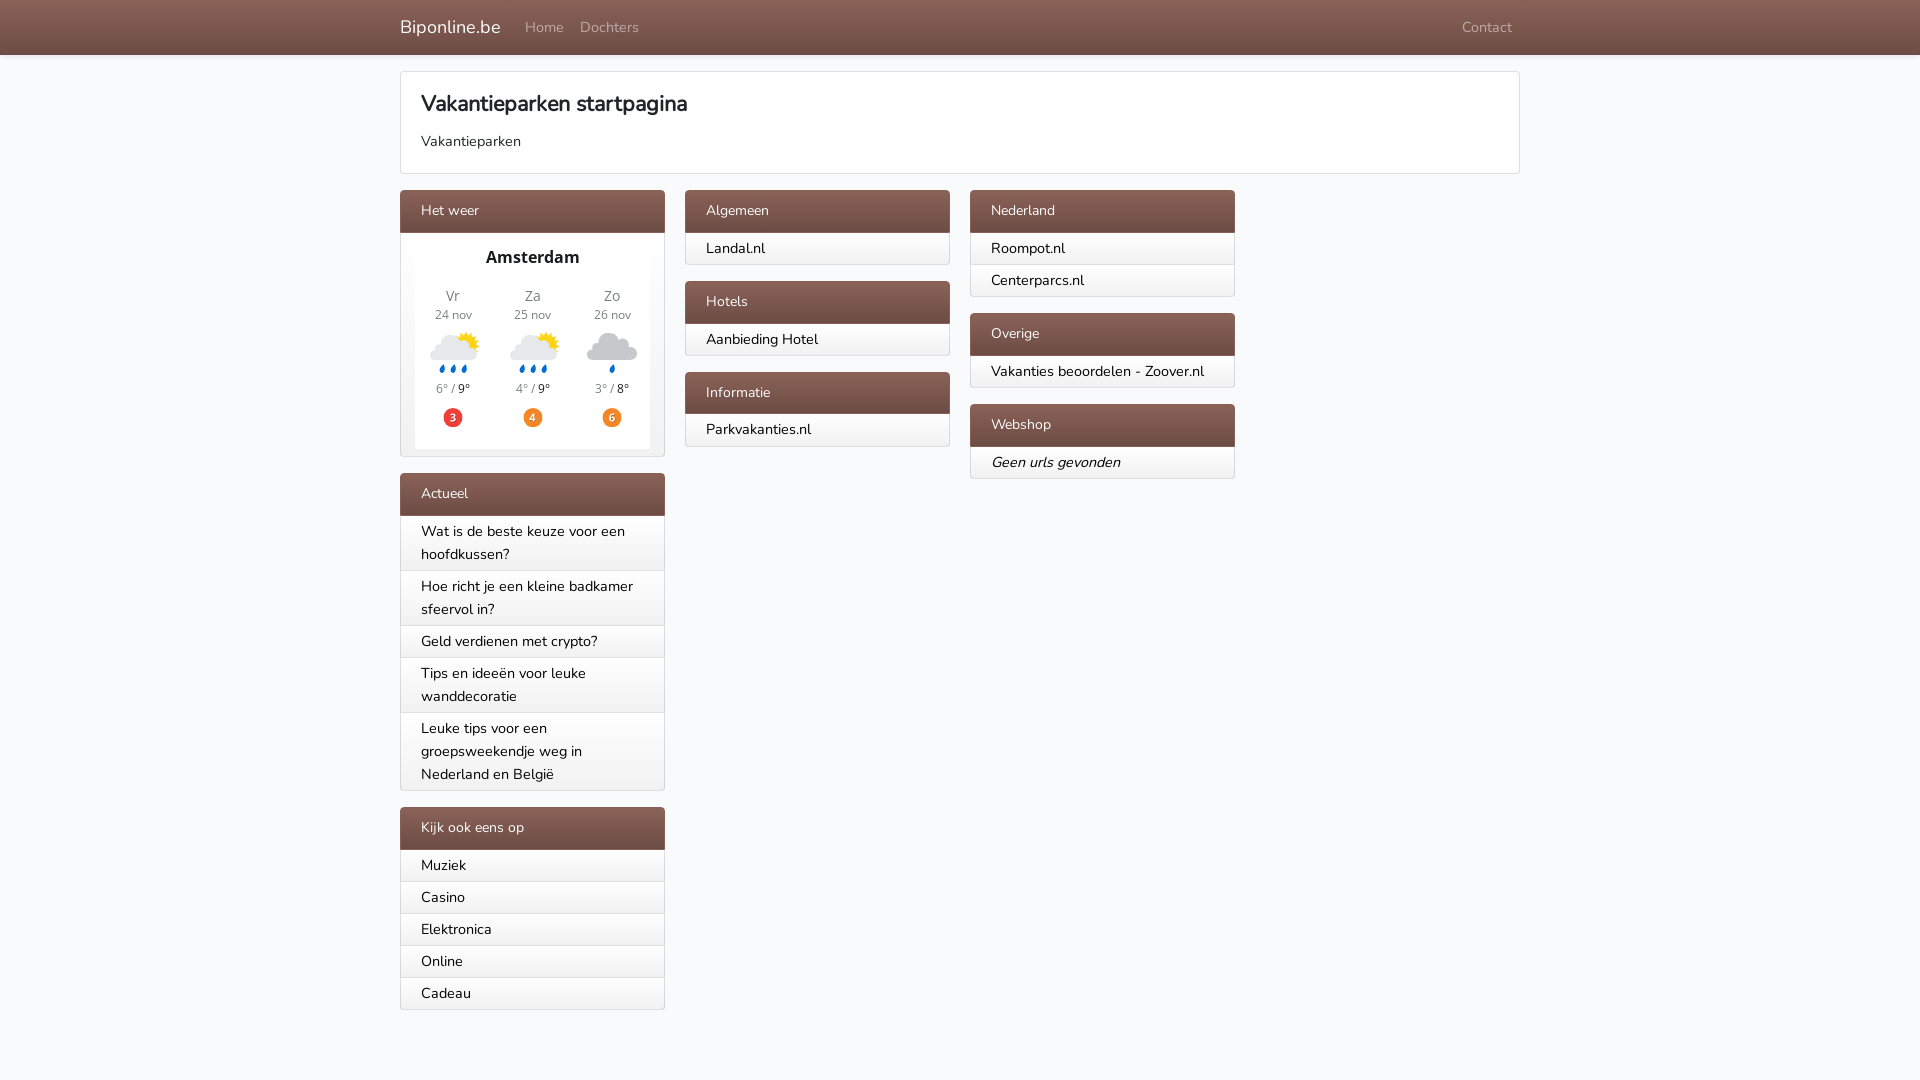 This screenshot has width=1920, height=1080. Describe the element at coordinates (532, 962) in the screenshot. I see `Online` at that location.